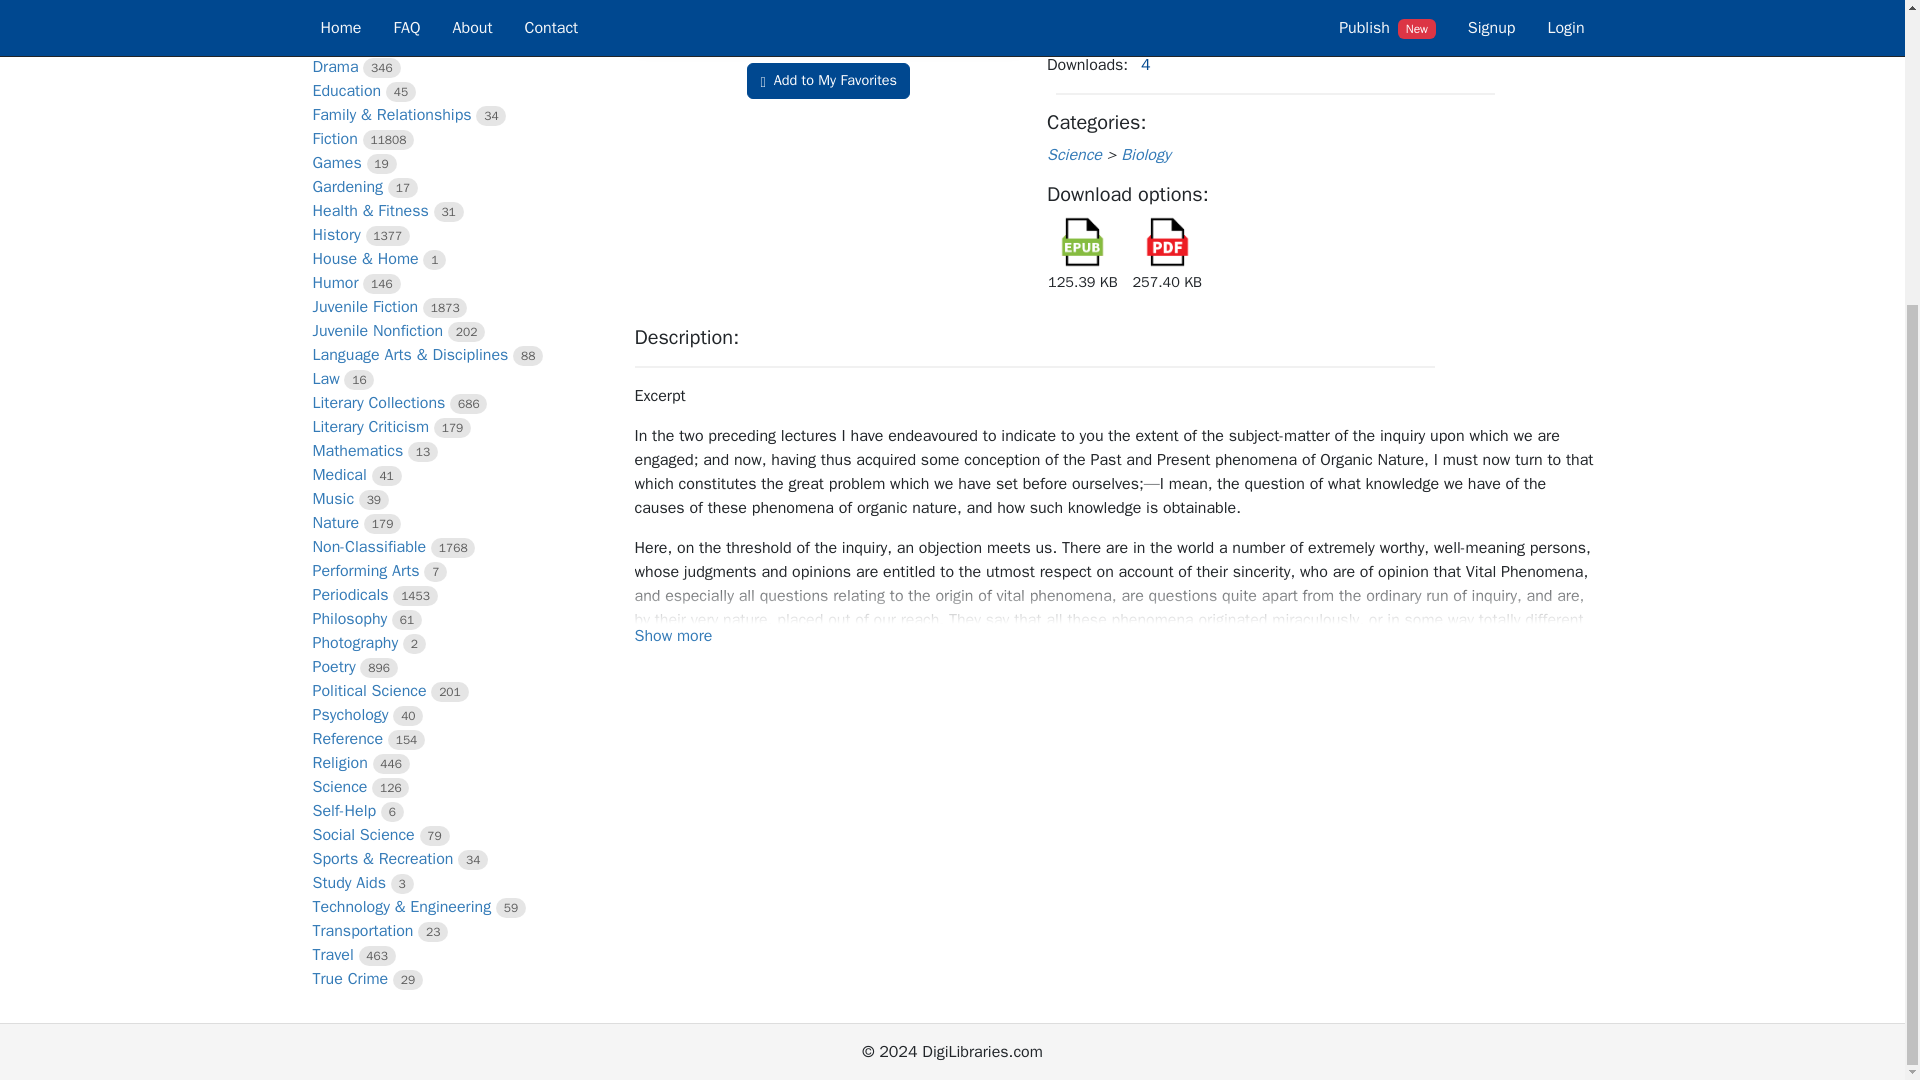 This screenshot has height=1080, width=1920. Describe the element at coordinates (364, 307) in the screenshot. I see `Juvenile Fiction` at that location.